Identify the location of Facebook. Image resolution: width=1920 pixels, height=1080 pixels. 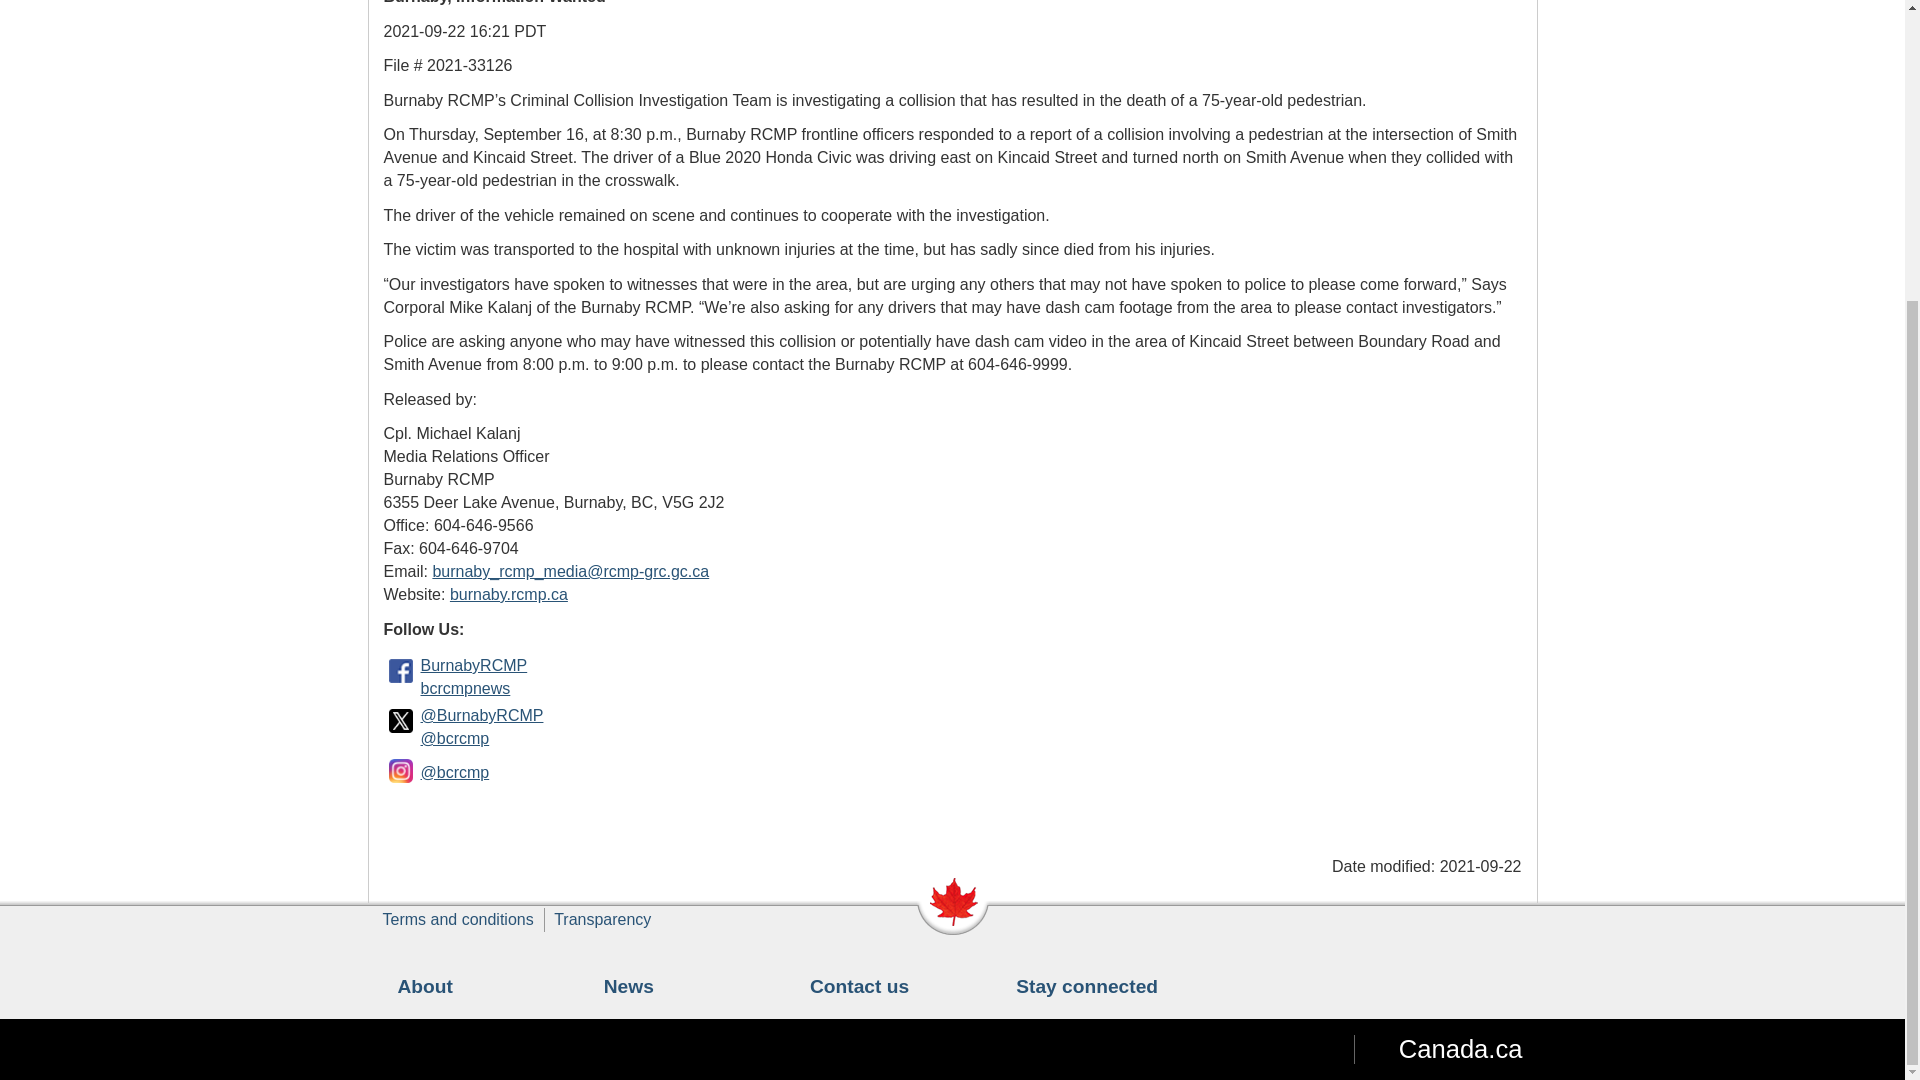
(401, 670).